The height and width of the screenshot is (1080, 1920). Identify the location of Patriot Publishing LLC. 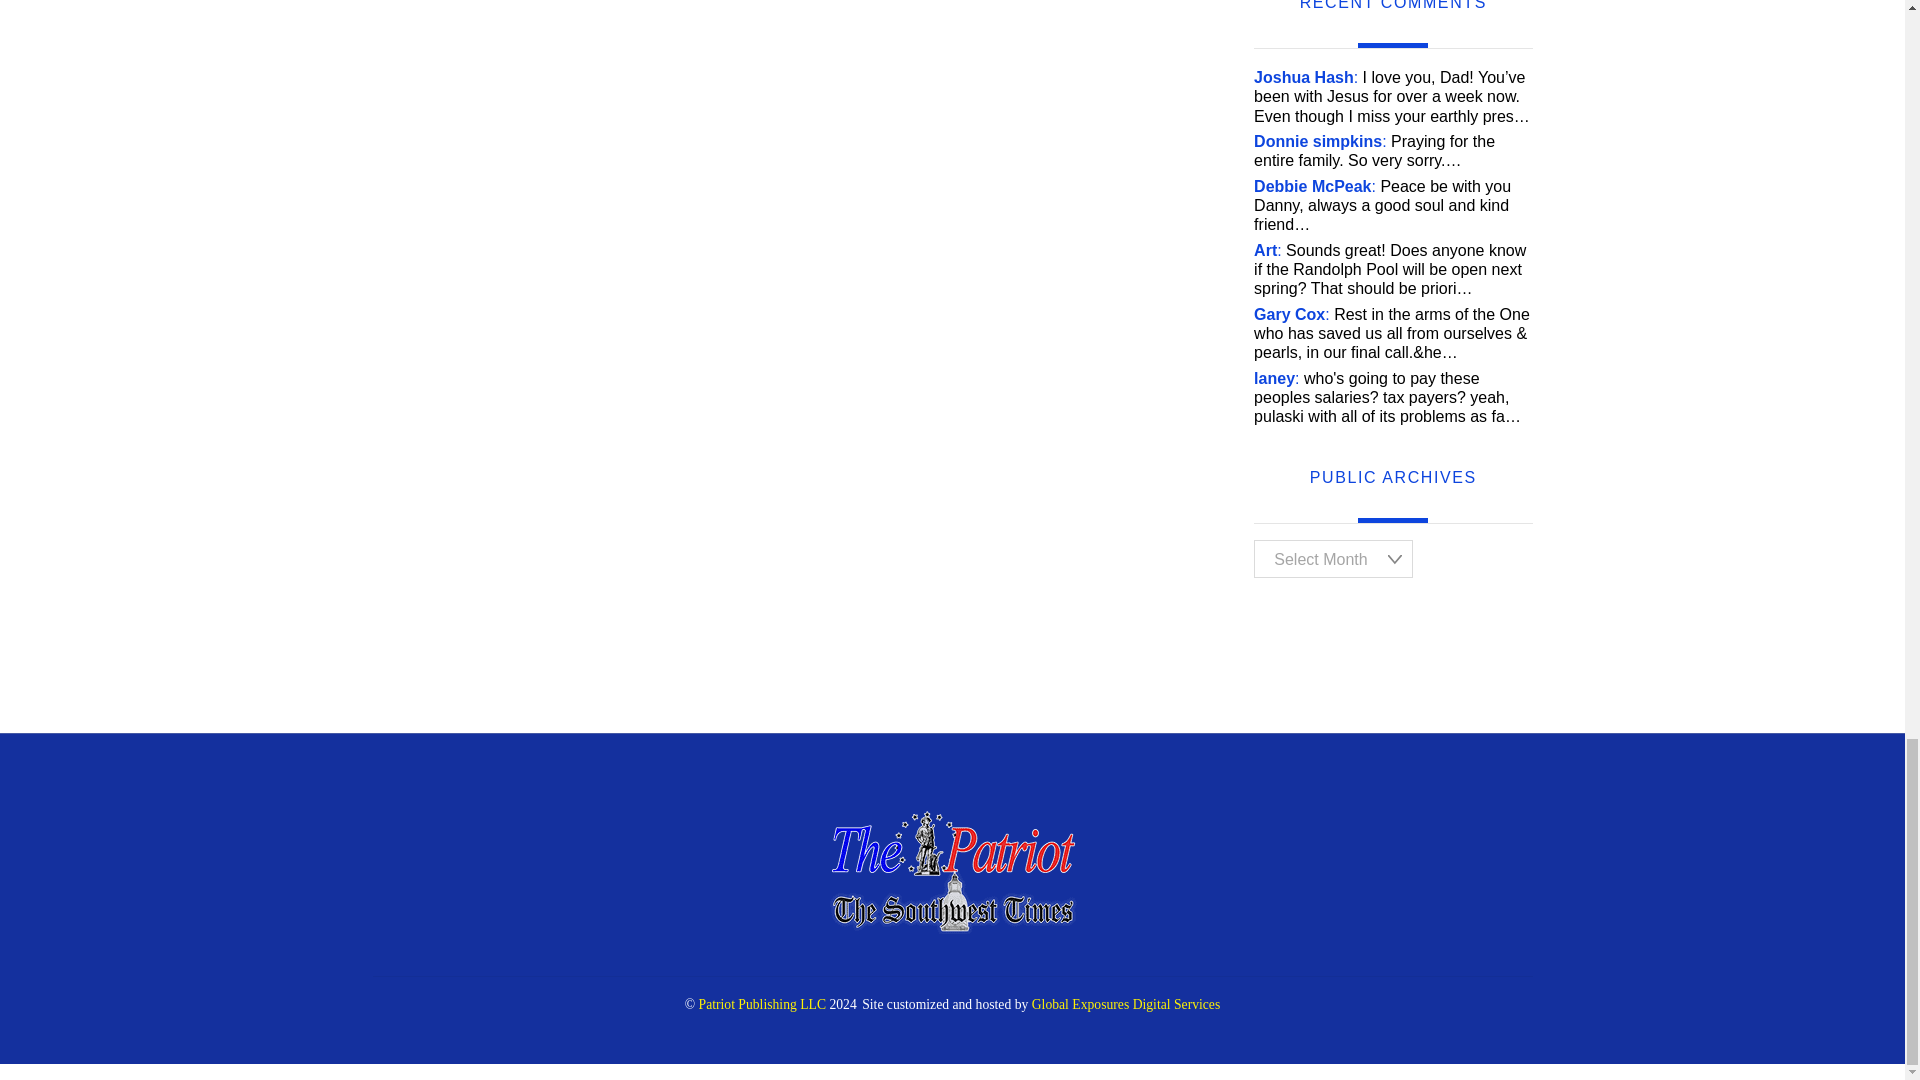
(952, 926).